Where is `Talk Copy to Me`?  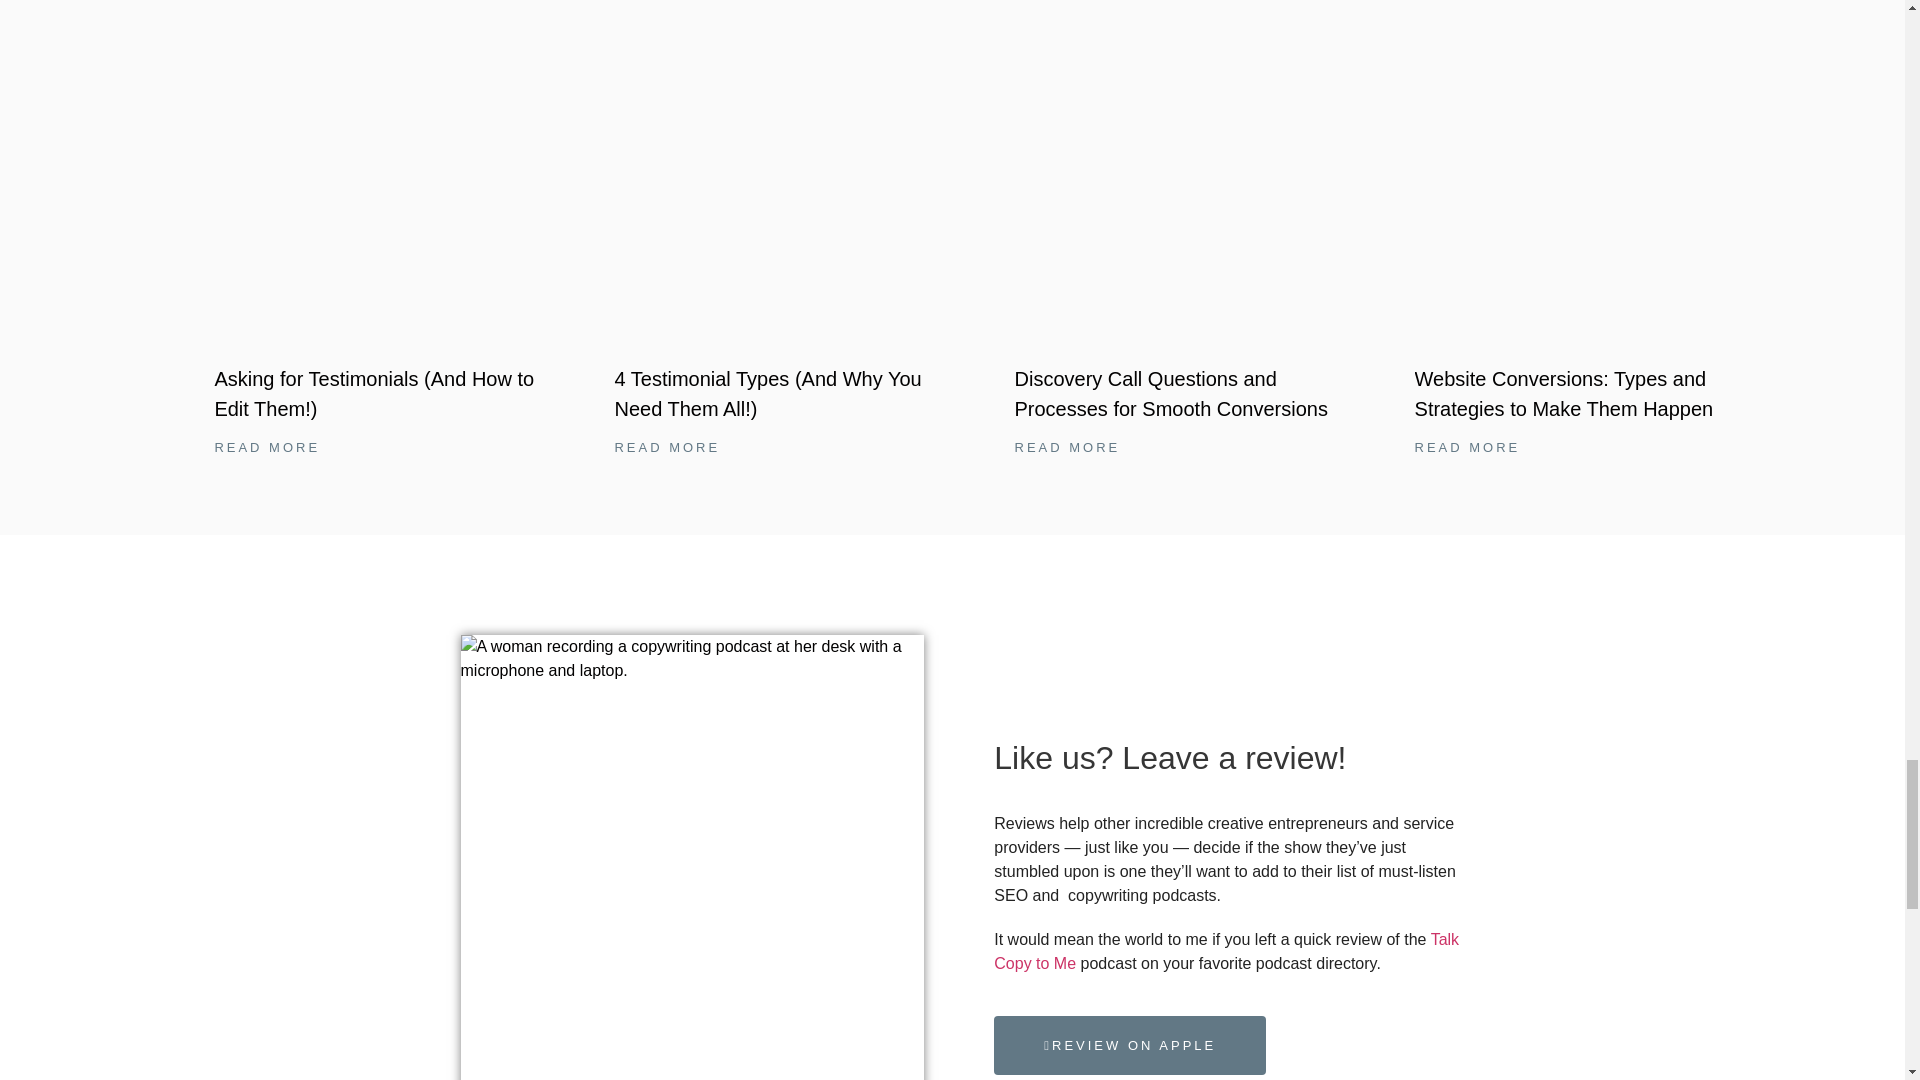
Talk Copy to Me is located at coordinates (1226, 951).